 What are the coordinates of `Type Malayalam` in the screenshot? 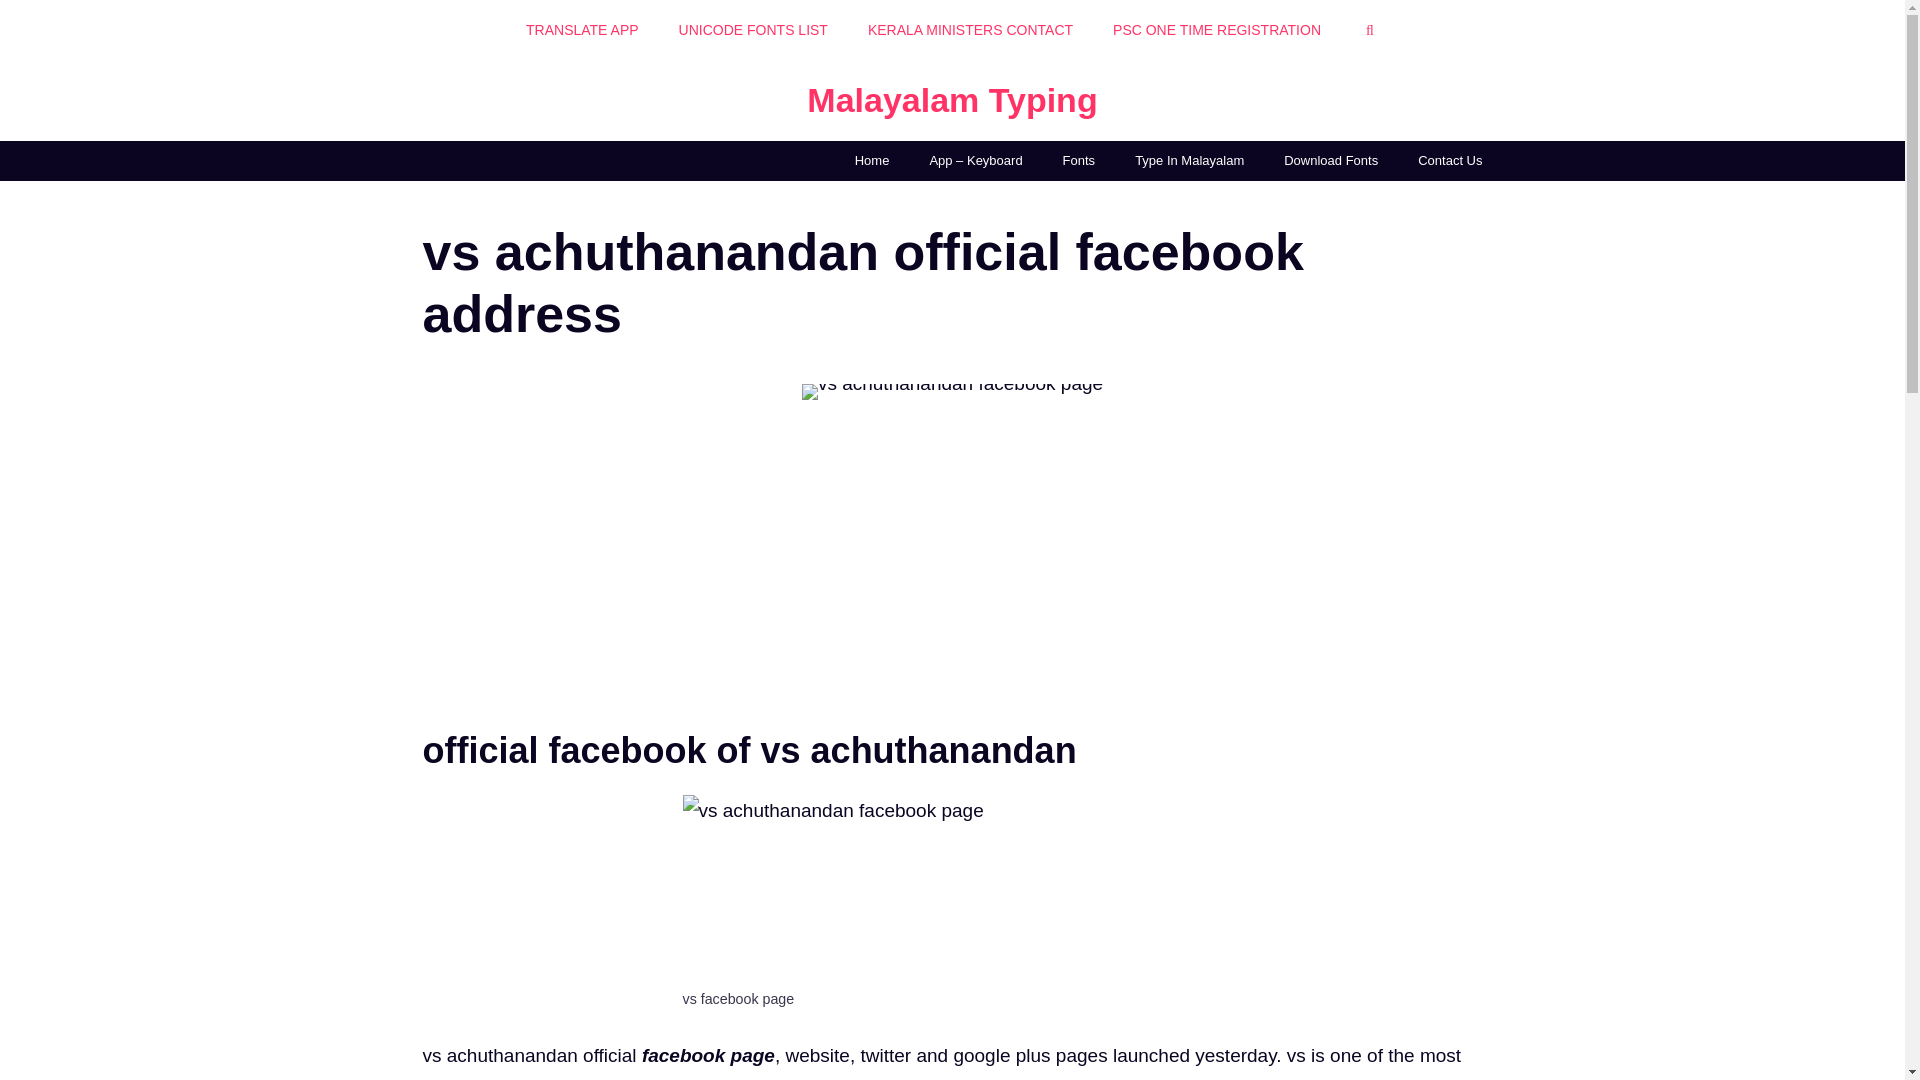 It's located at (872, 161).